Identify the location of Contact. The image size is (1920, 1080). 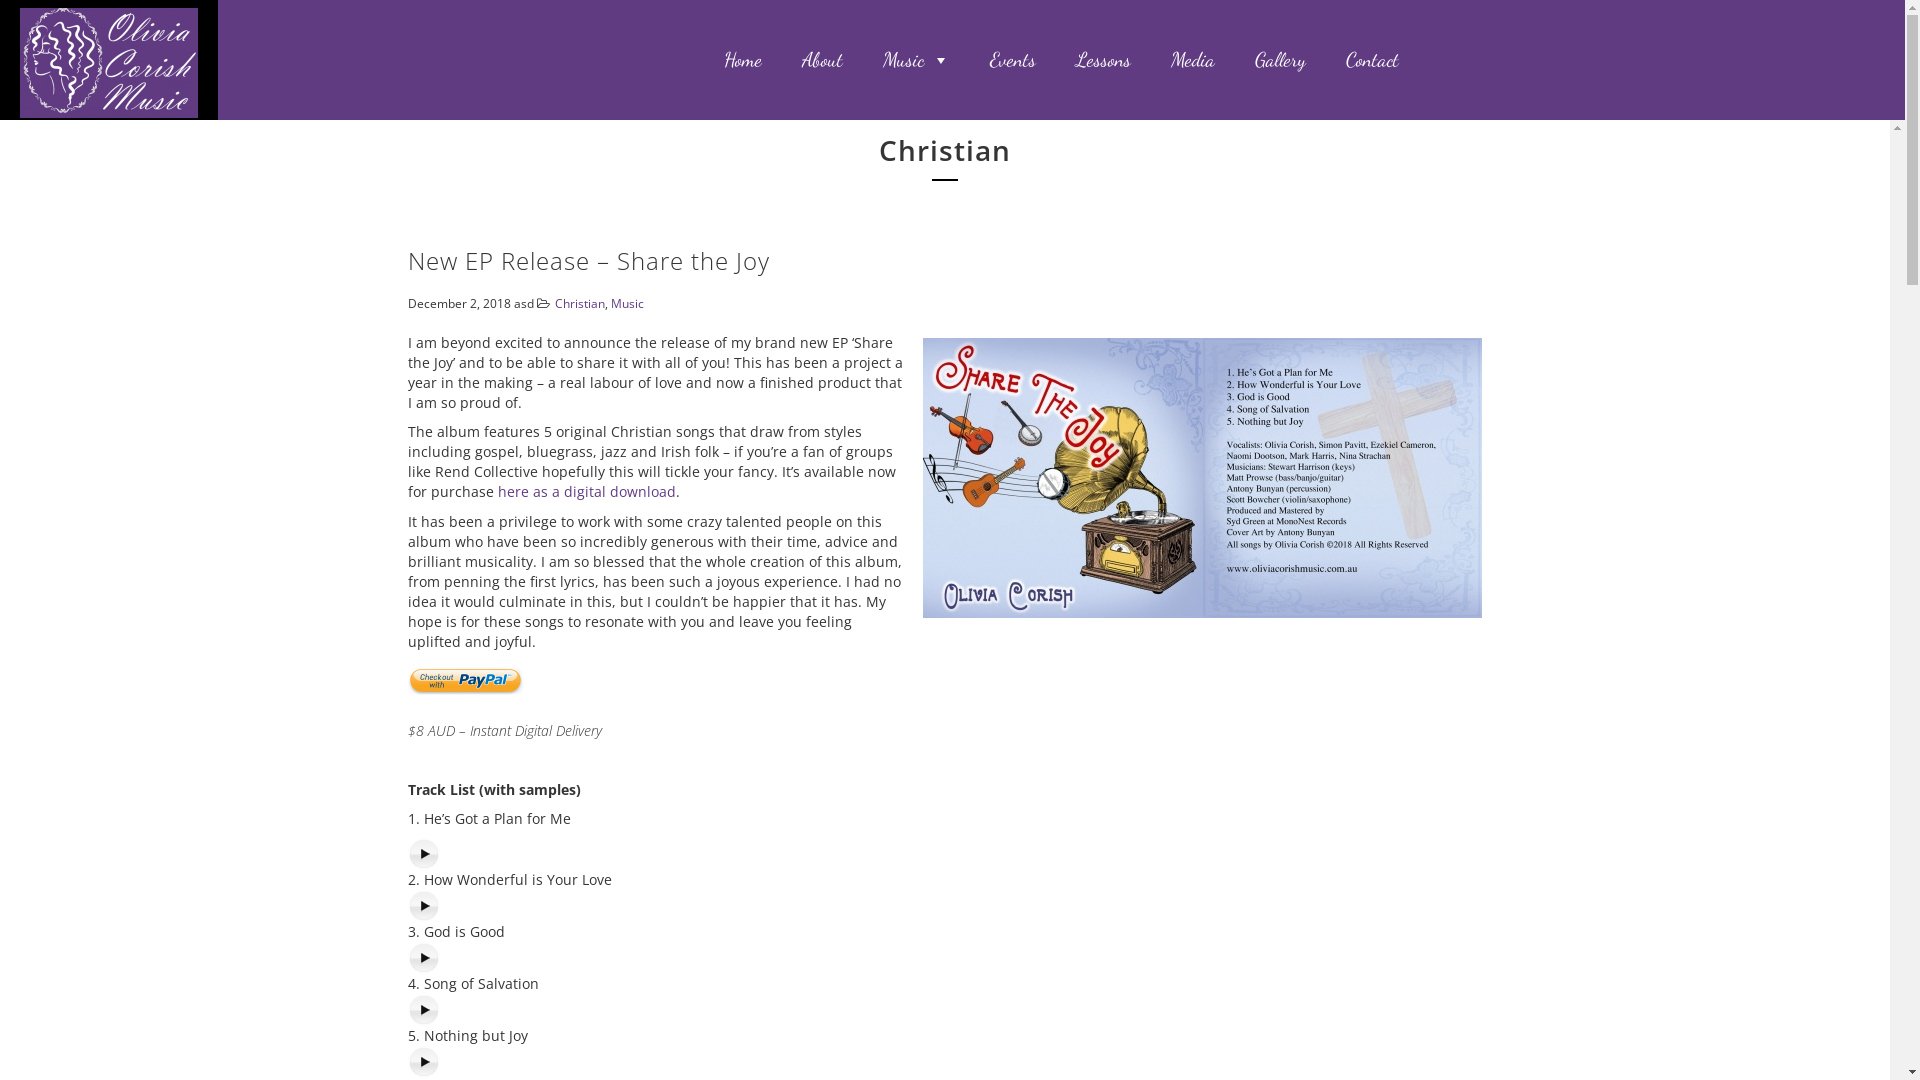
(1372, 60).